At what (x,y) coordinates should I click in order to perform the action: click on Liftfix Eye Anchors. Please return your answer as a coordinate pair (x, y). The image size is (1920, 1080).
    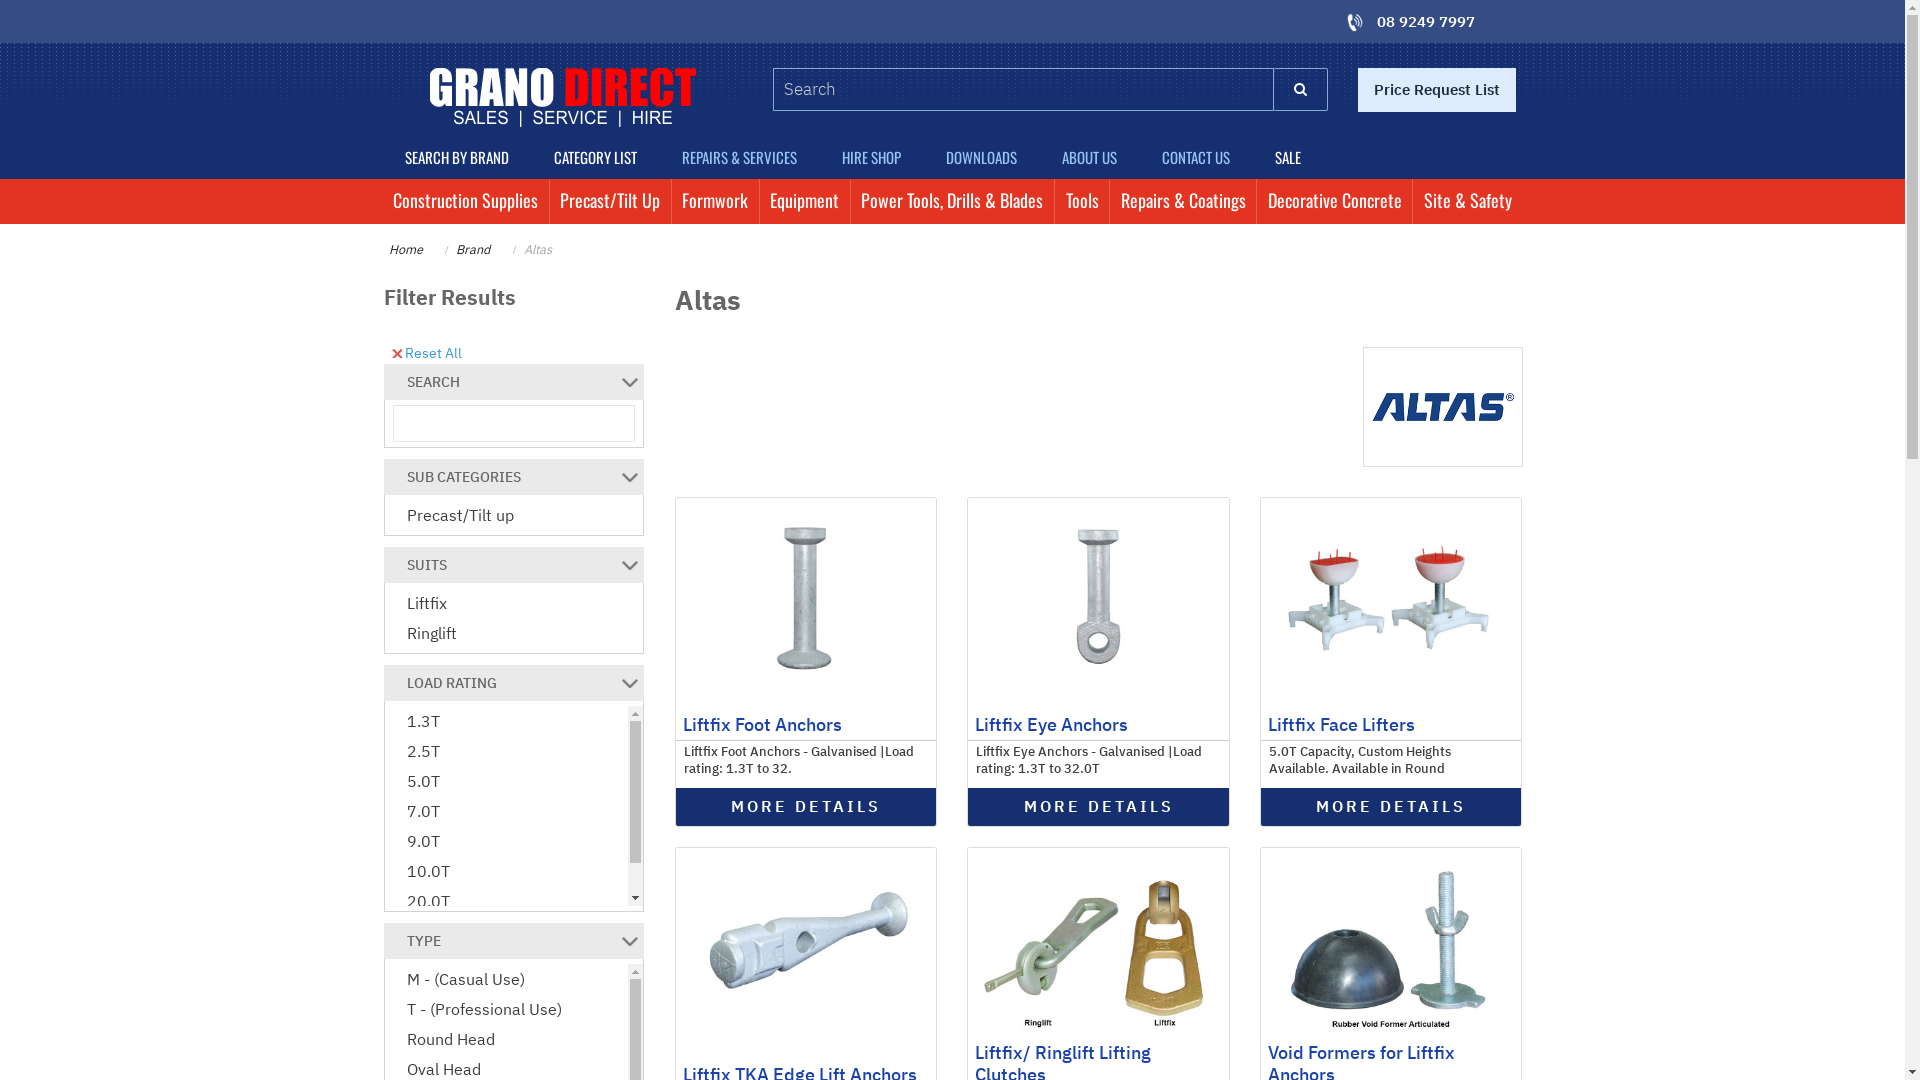
    Looking at the image, I should click on (1098, 596).